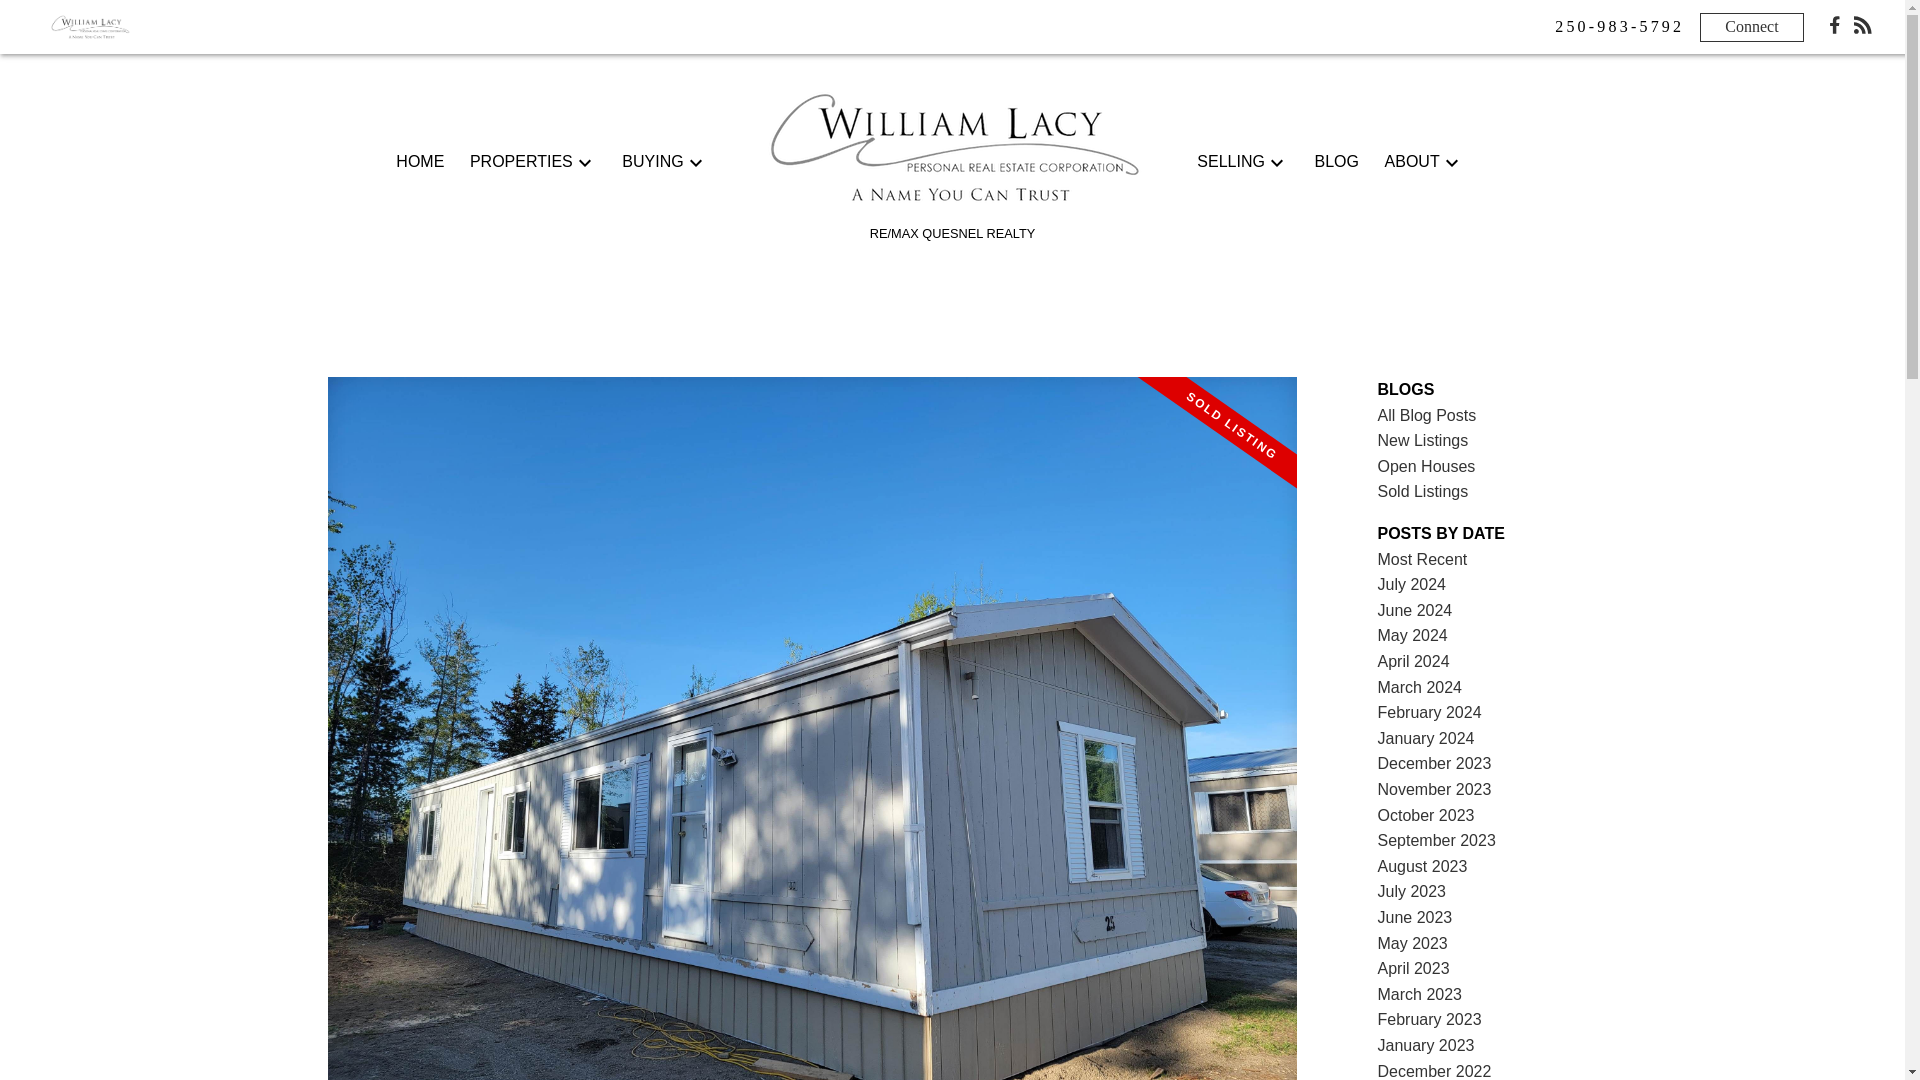  I want to click on May 2024, so click(1412, 635).